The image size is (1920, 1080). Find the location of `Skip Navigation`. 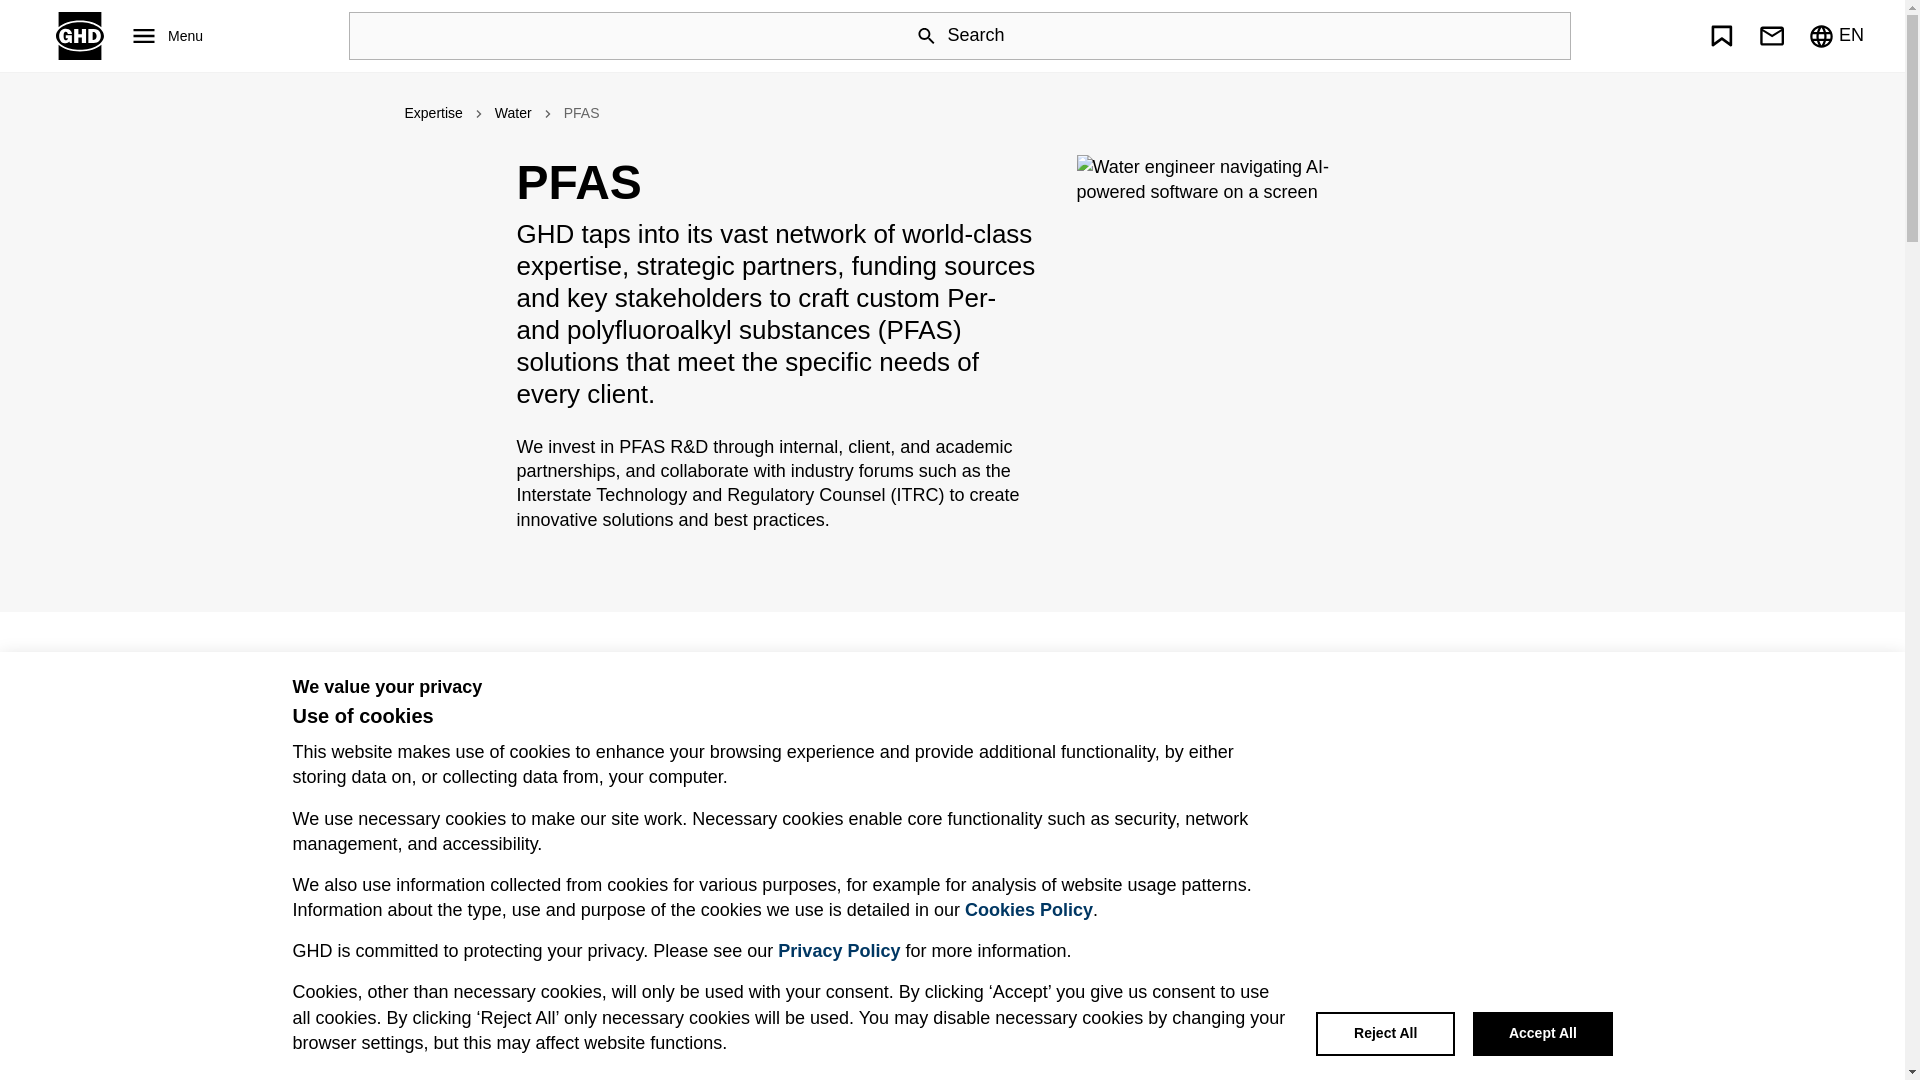

Skip Navigation is located at coordinates (960, 14).